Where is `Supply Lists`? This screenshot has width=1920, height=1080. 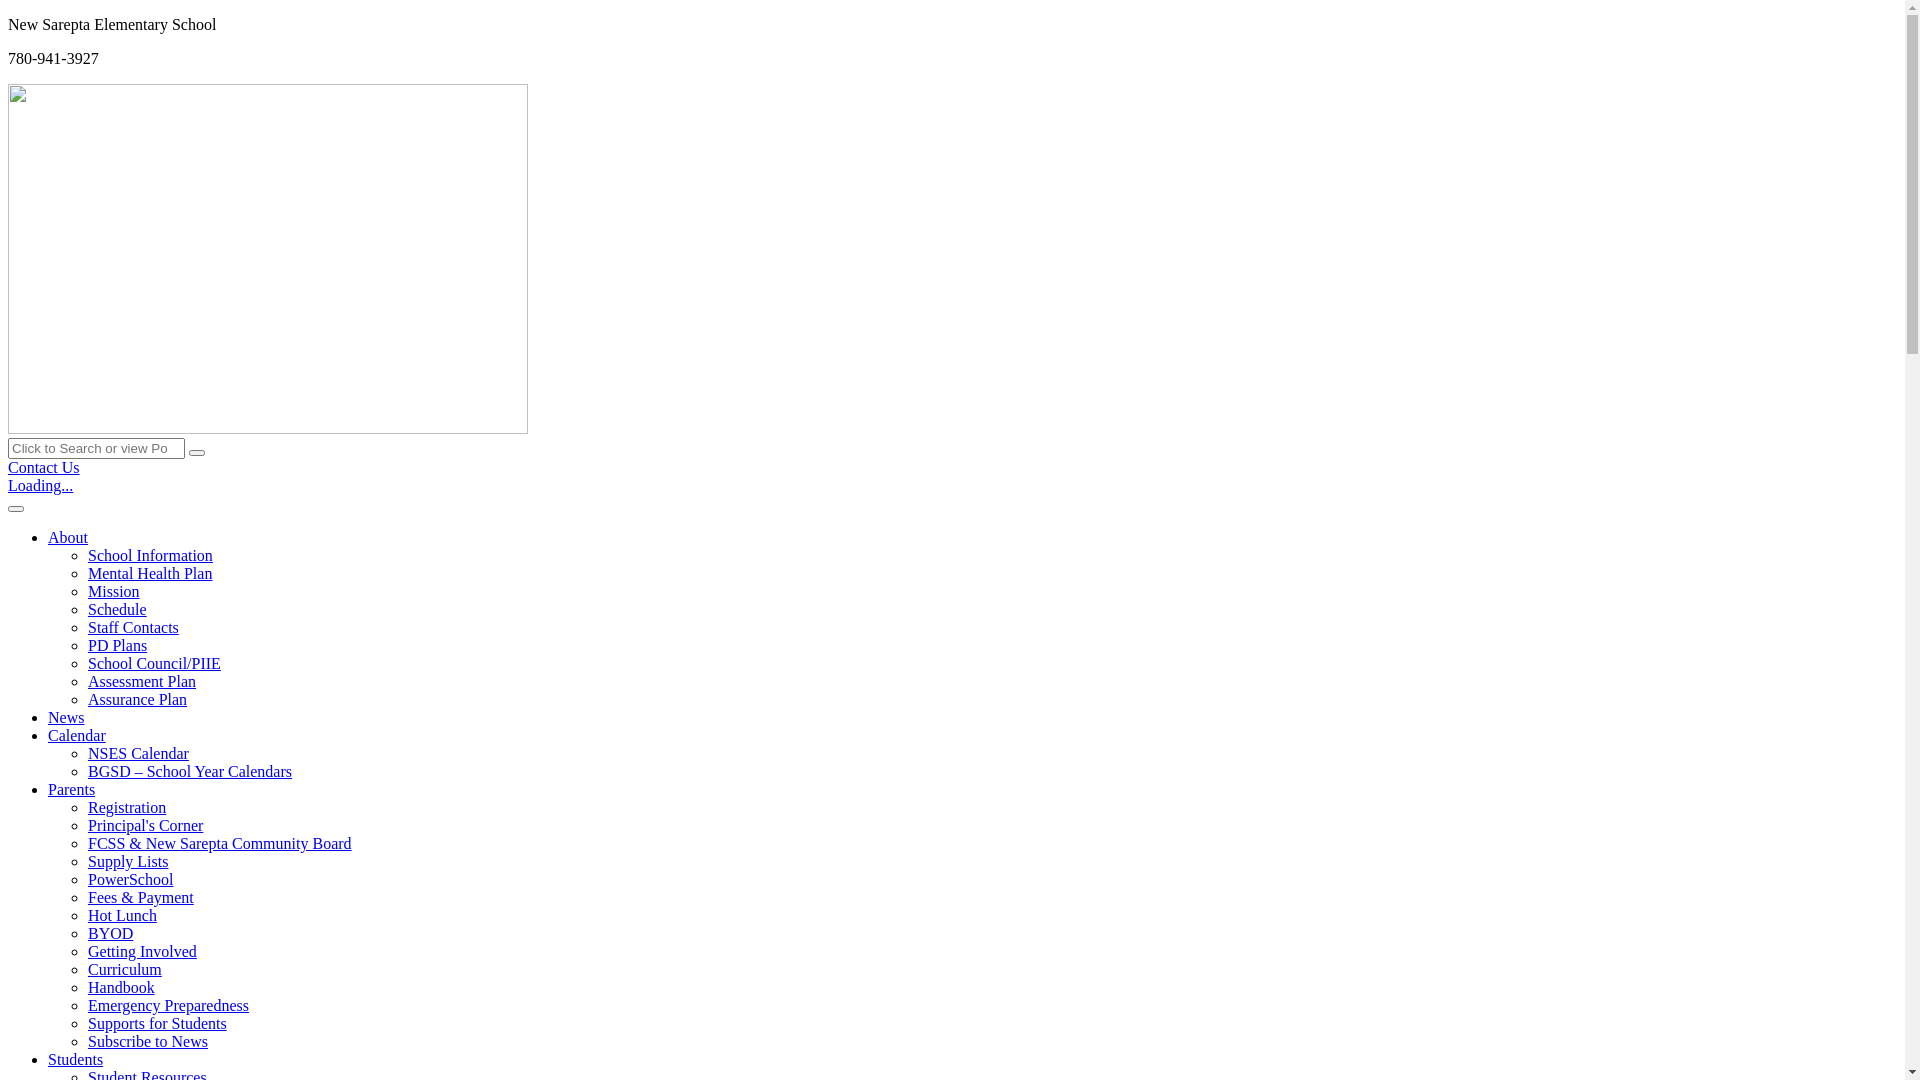 Supply Lists is located at coordinates (128, 862).